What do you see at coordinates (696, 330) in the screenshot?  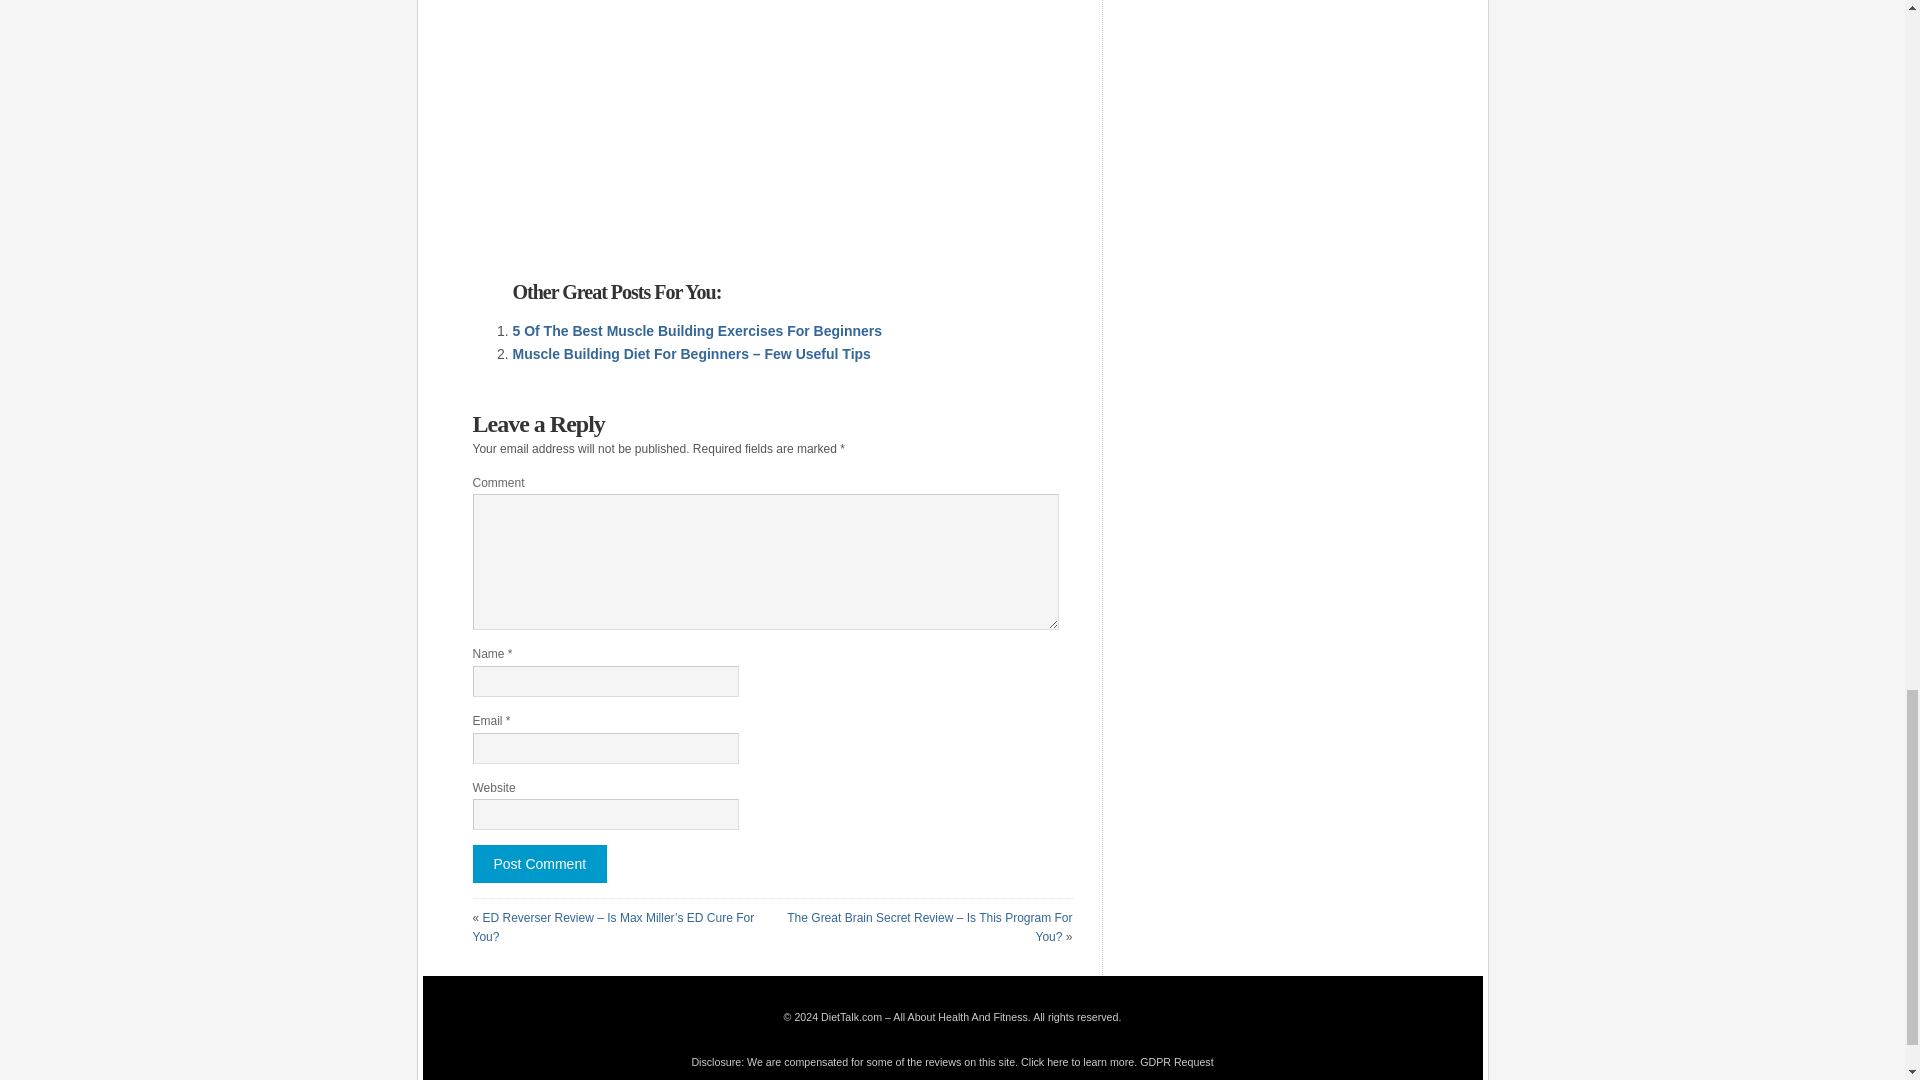 I see `5 Of The Best Muscle Building Exercises For Beginners` at bounding box center [696, 330].